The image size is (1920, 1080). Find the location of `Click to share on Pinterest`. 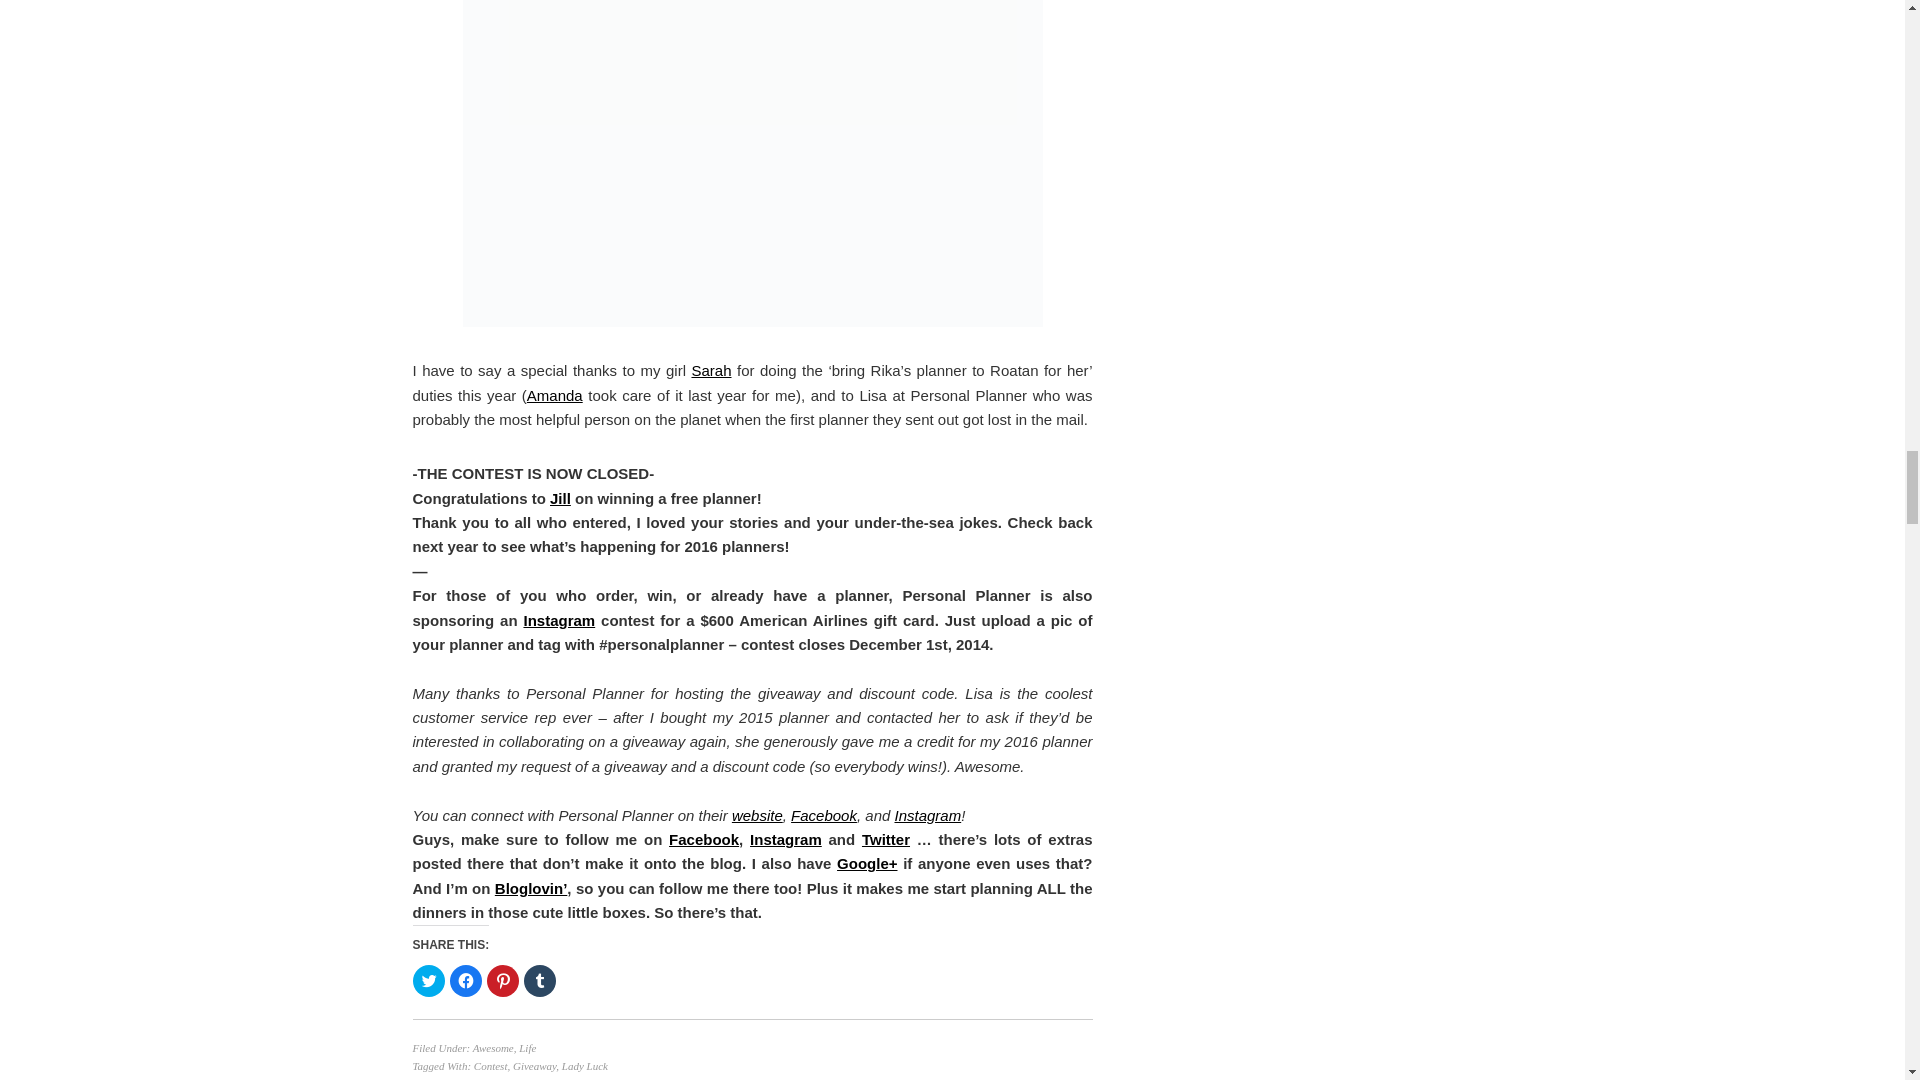

Click to share on Pinterest is located at coordinates (502, 980).